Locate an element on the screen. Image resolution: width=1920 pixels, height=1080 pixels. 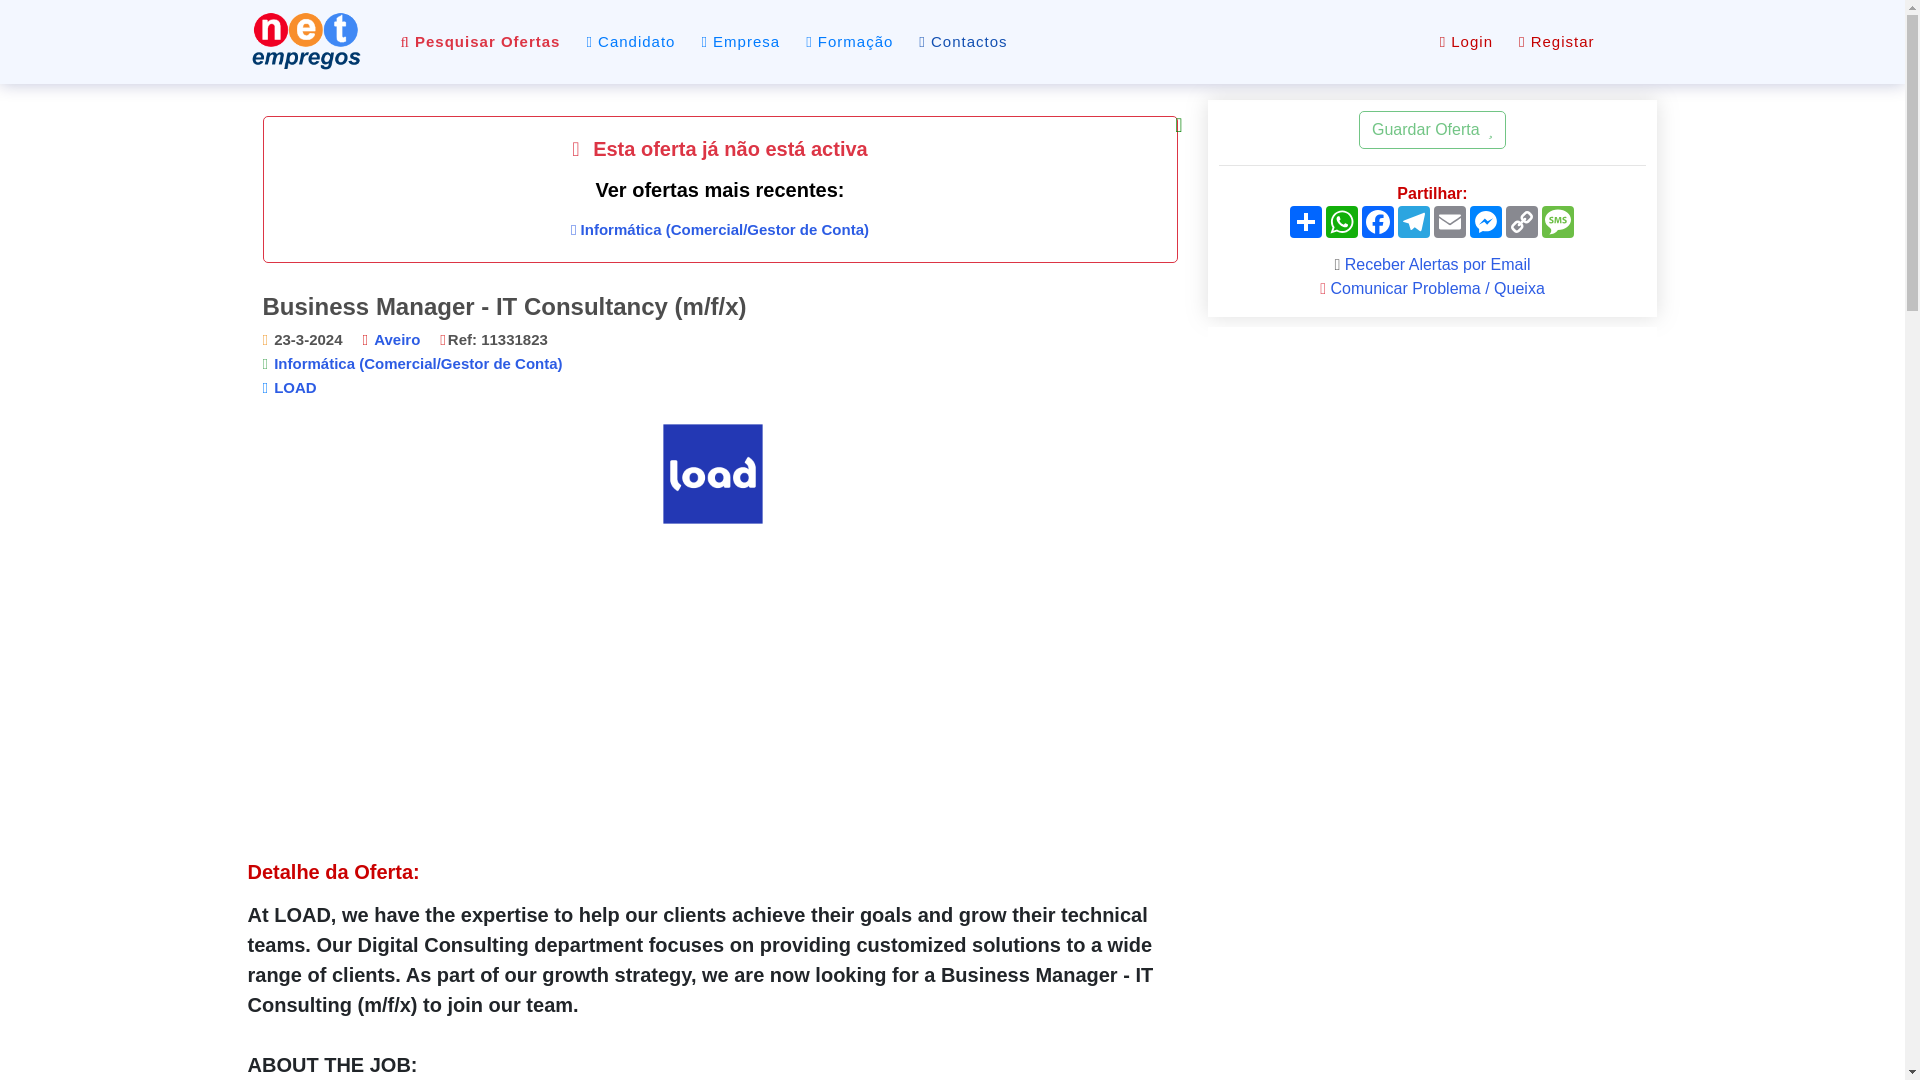
Pesquisar Ofertas is located at coordinates (480, 42).